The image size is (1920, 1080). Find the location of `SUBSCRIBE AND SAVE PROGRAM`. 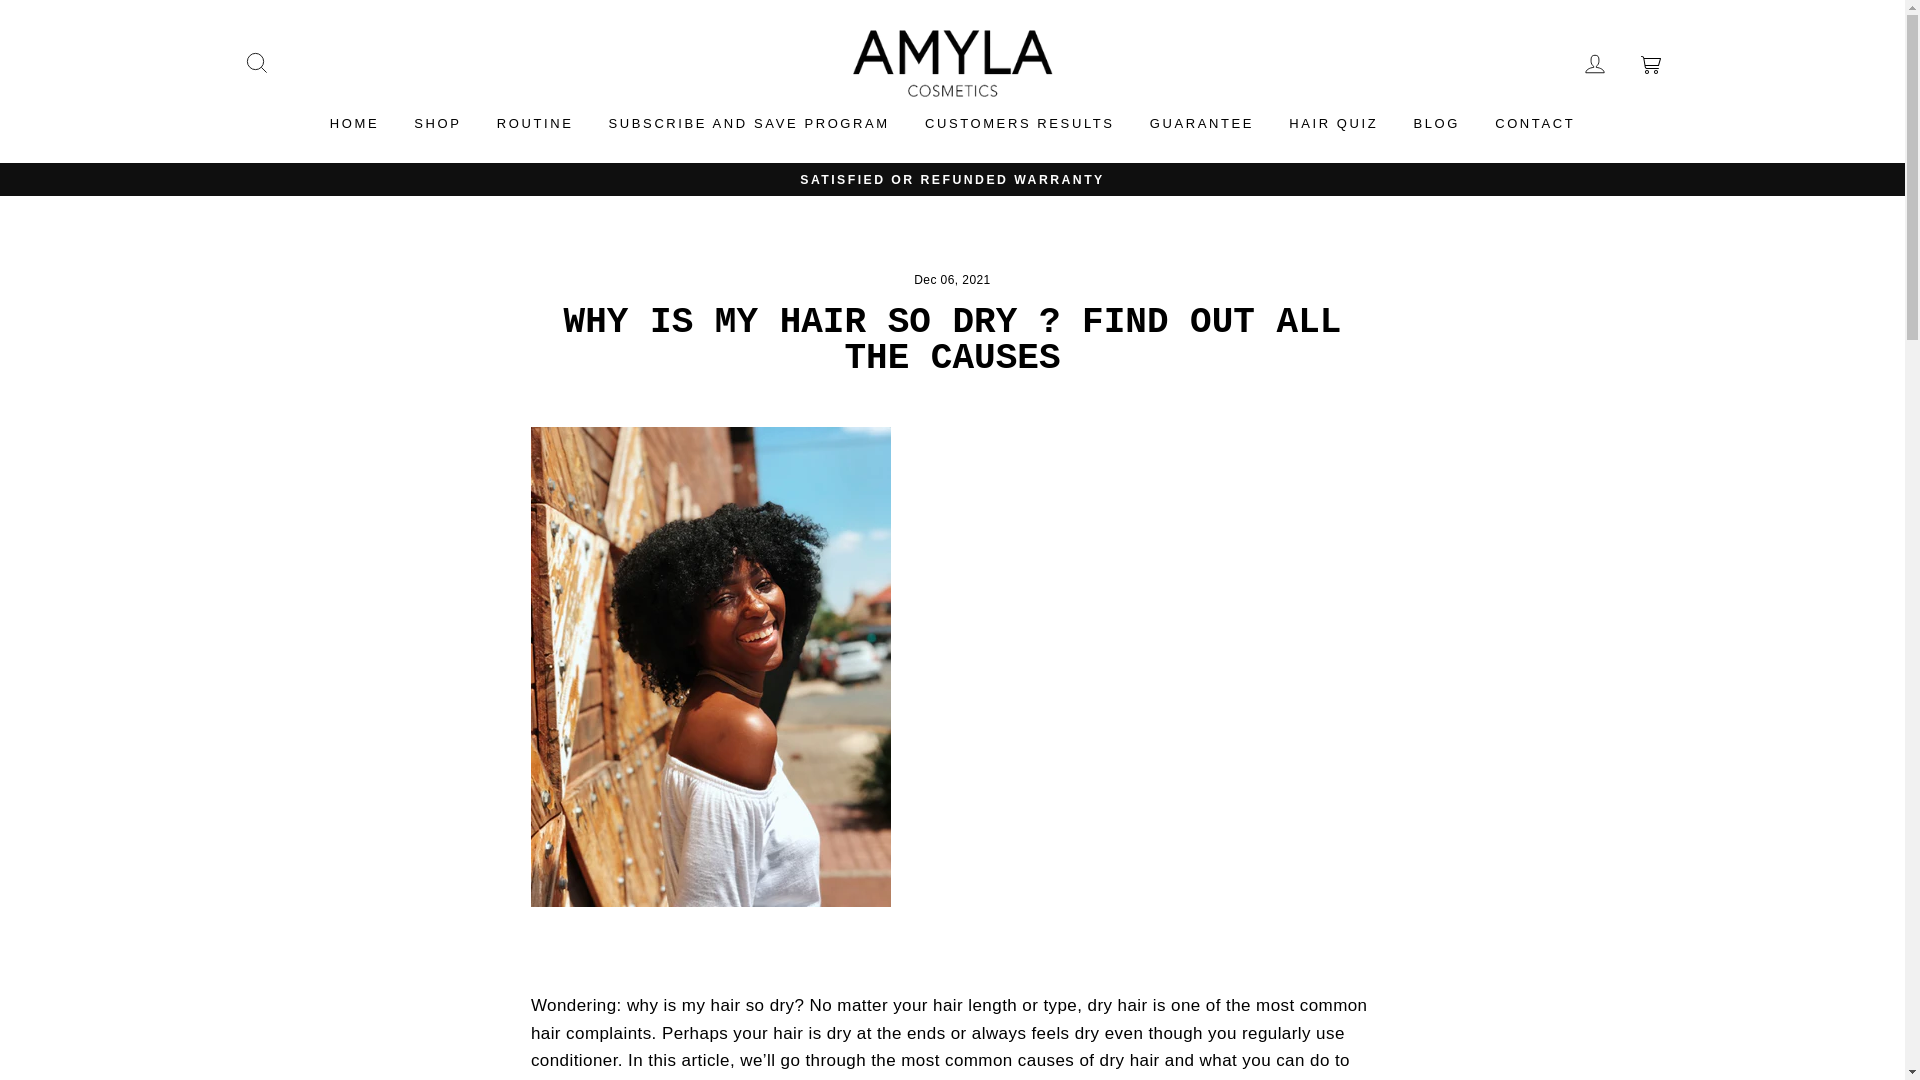

SUBSCRIBE AND SAVE PROGRAM is located at coordinates (748, 124).